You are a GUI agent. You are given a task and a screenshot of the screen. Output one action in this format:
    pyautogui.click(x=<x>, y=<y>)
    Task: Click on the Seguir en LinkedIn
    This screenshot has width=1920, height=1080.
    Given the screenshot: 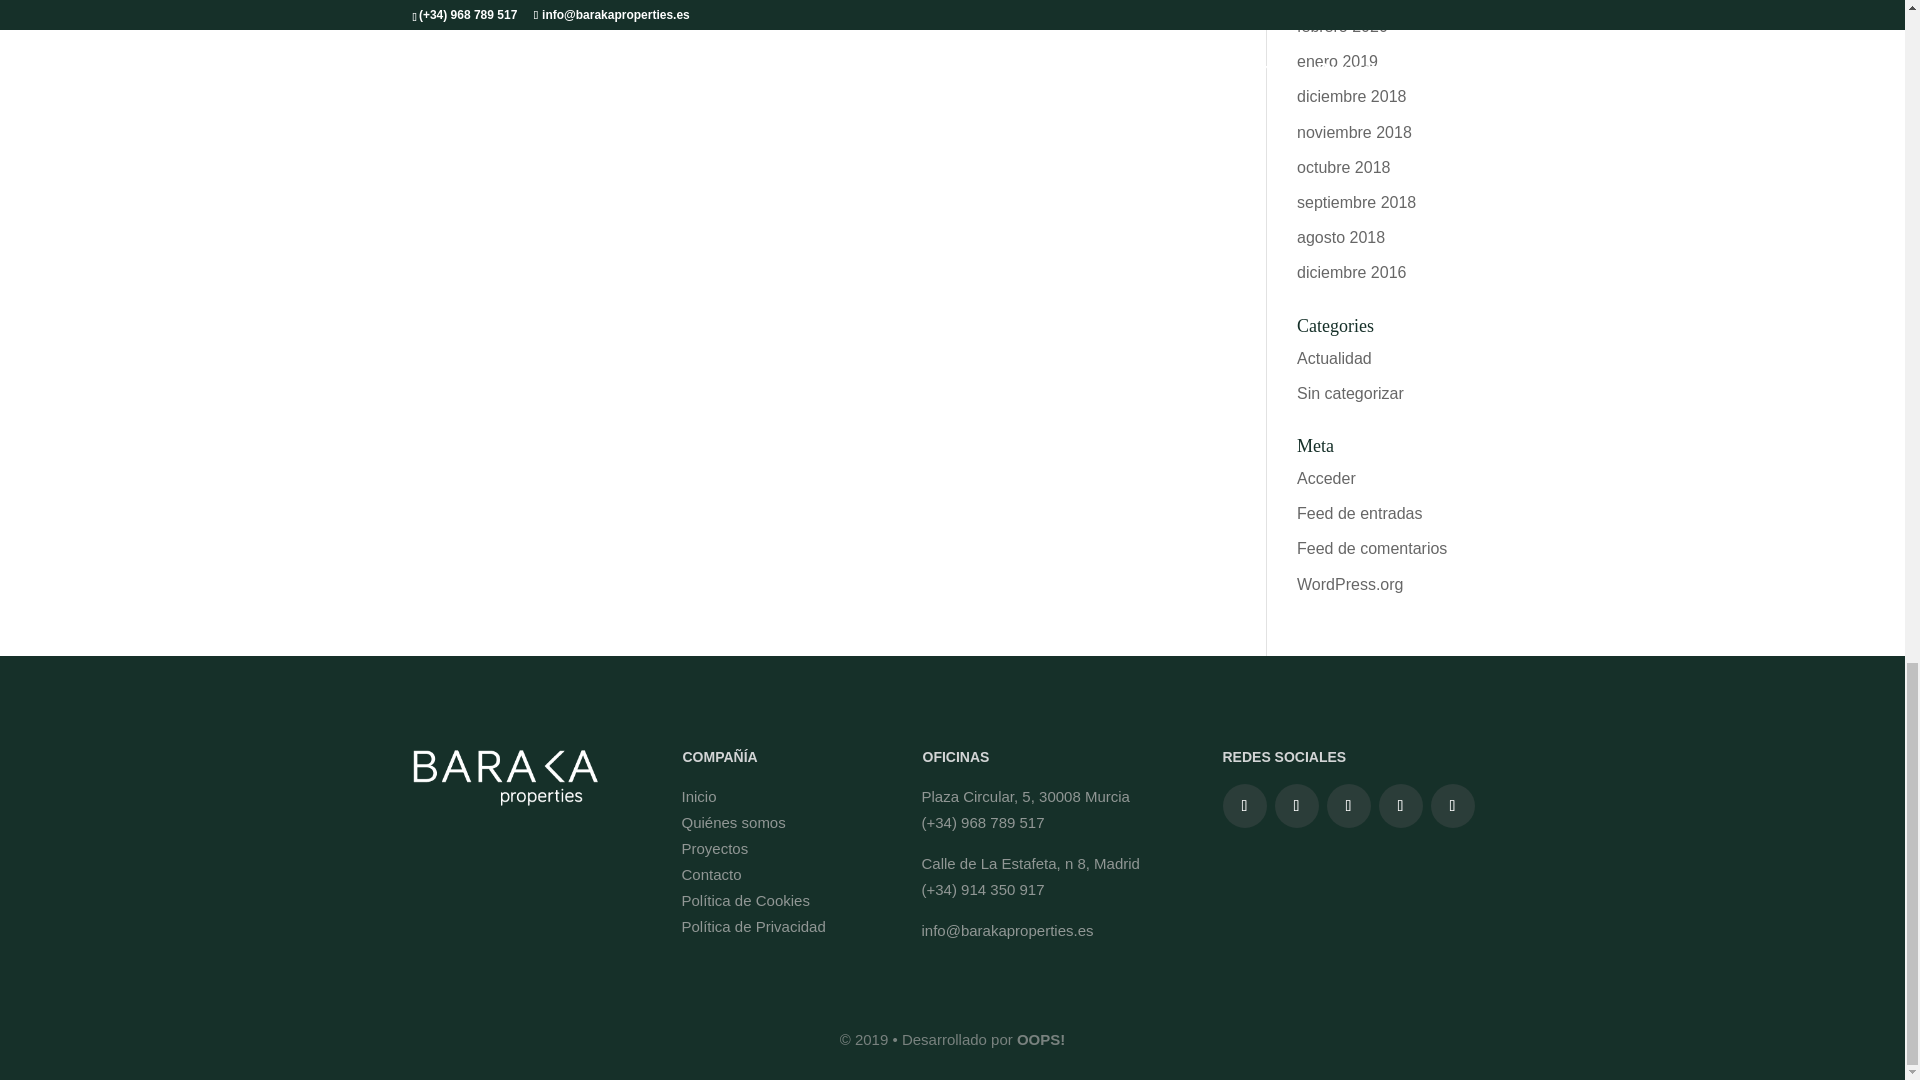 What is the action you would take?
    pyautogui.click(x=1400, y=806)
    